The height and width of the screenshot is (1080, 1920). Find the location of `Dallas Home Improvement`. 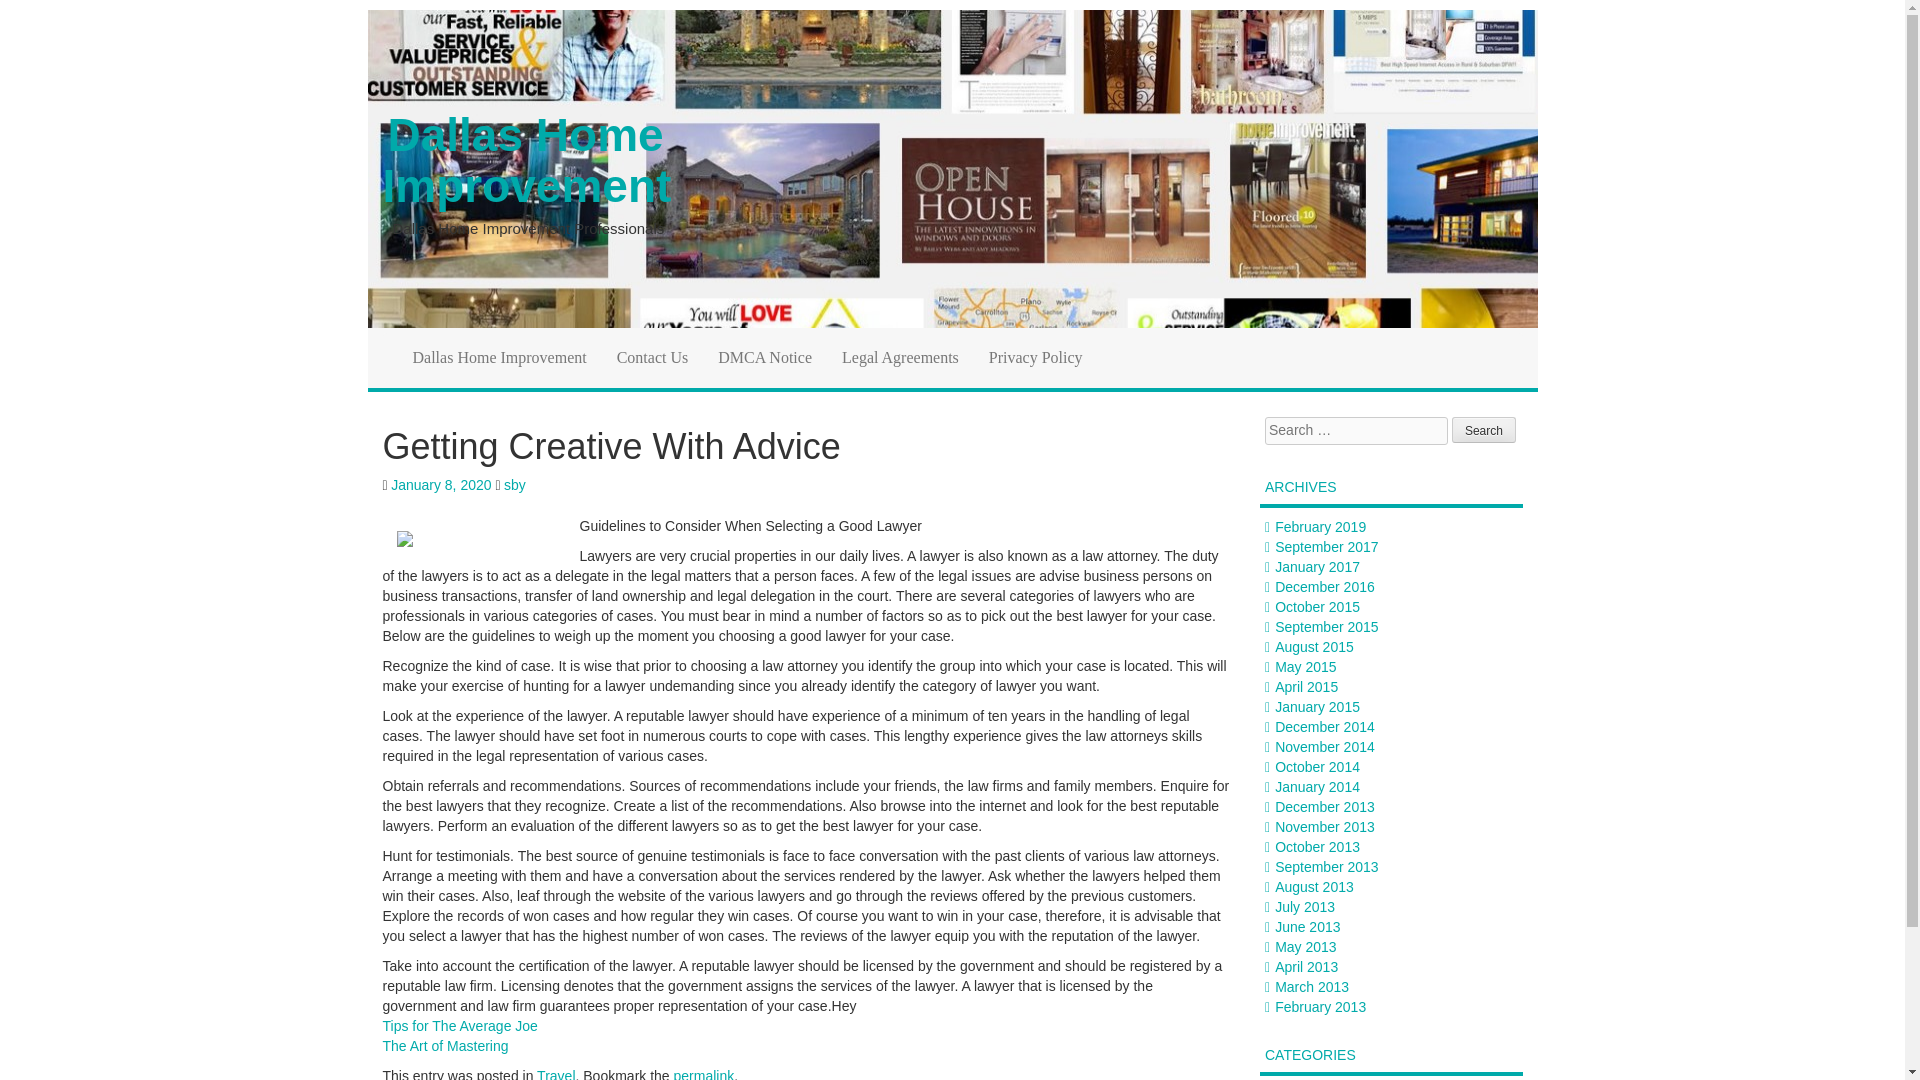

Dallas Home Improvement is located at coordinates (528, 160).